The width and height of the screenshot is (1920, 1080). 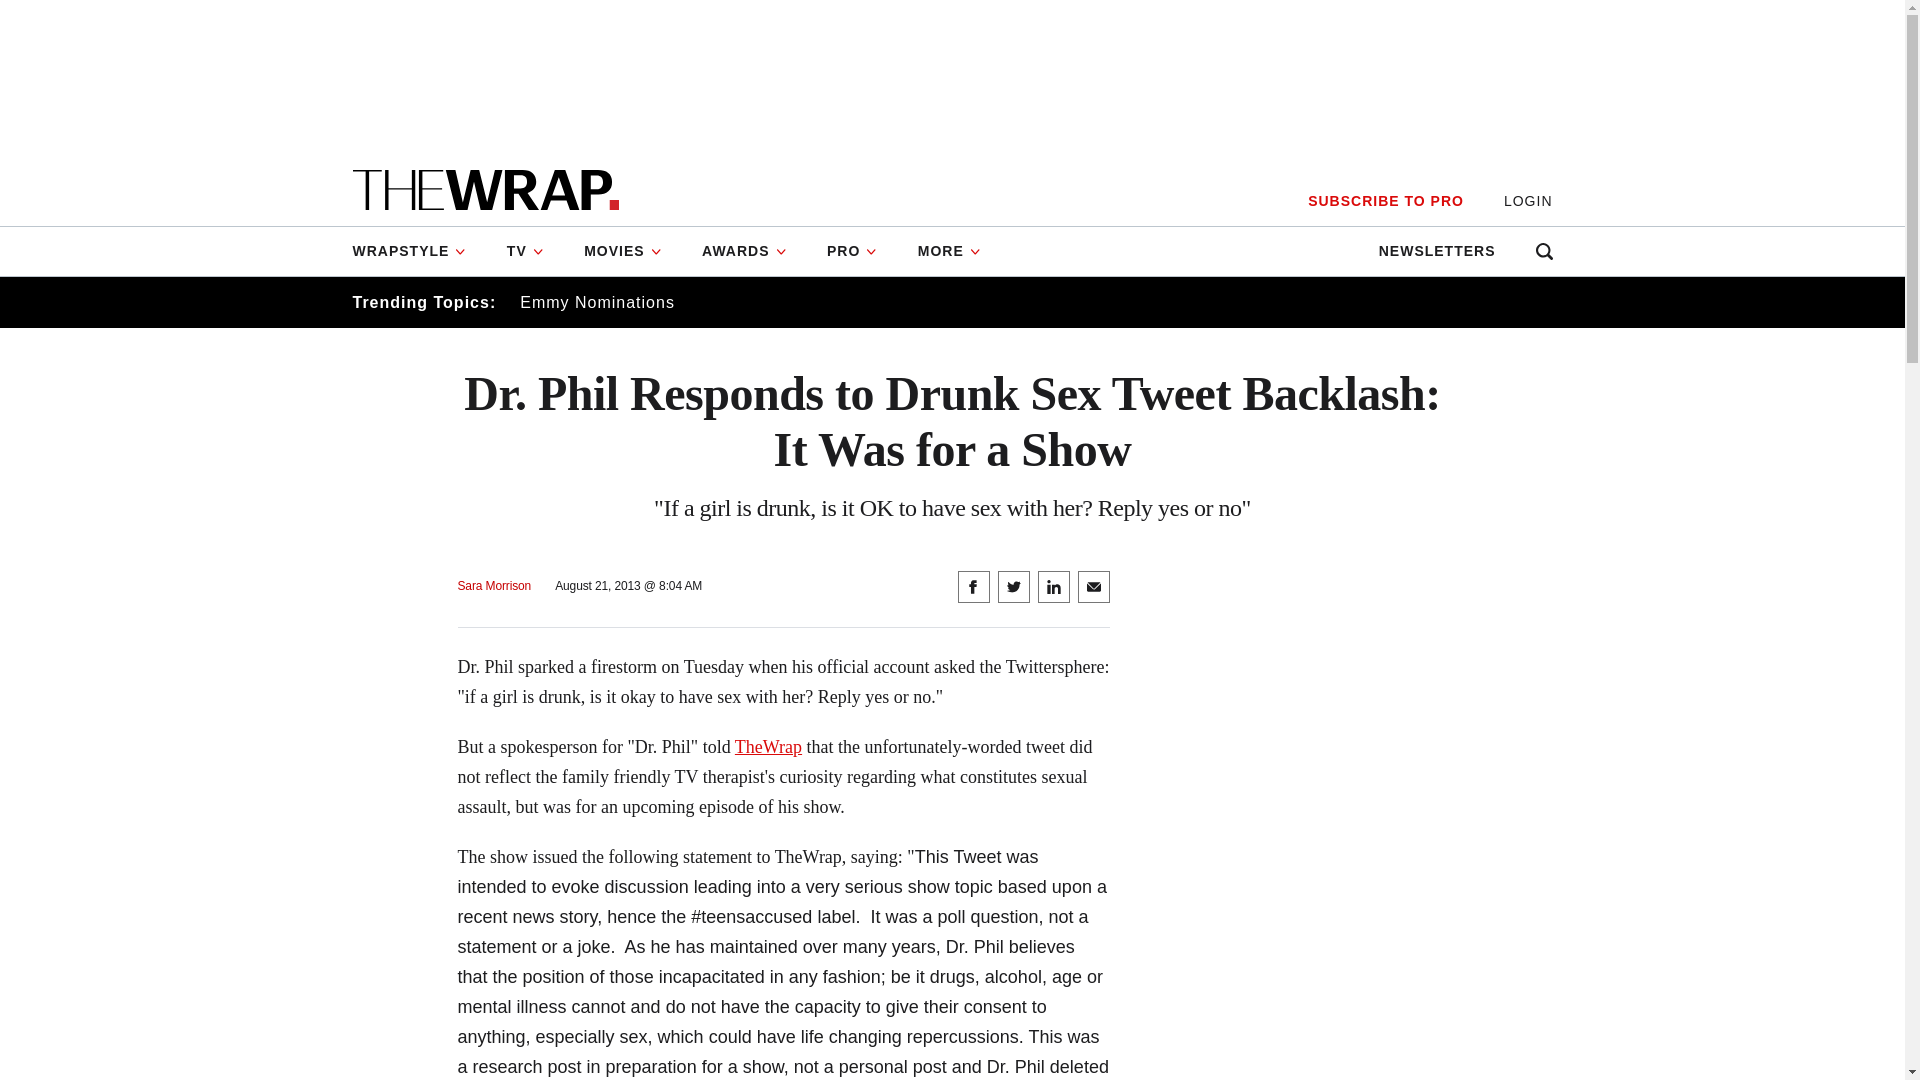 I want to click on PRO, so click(x=852, y=251).